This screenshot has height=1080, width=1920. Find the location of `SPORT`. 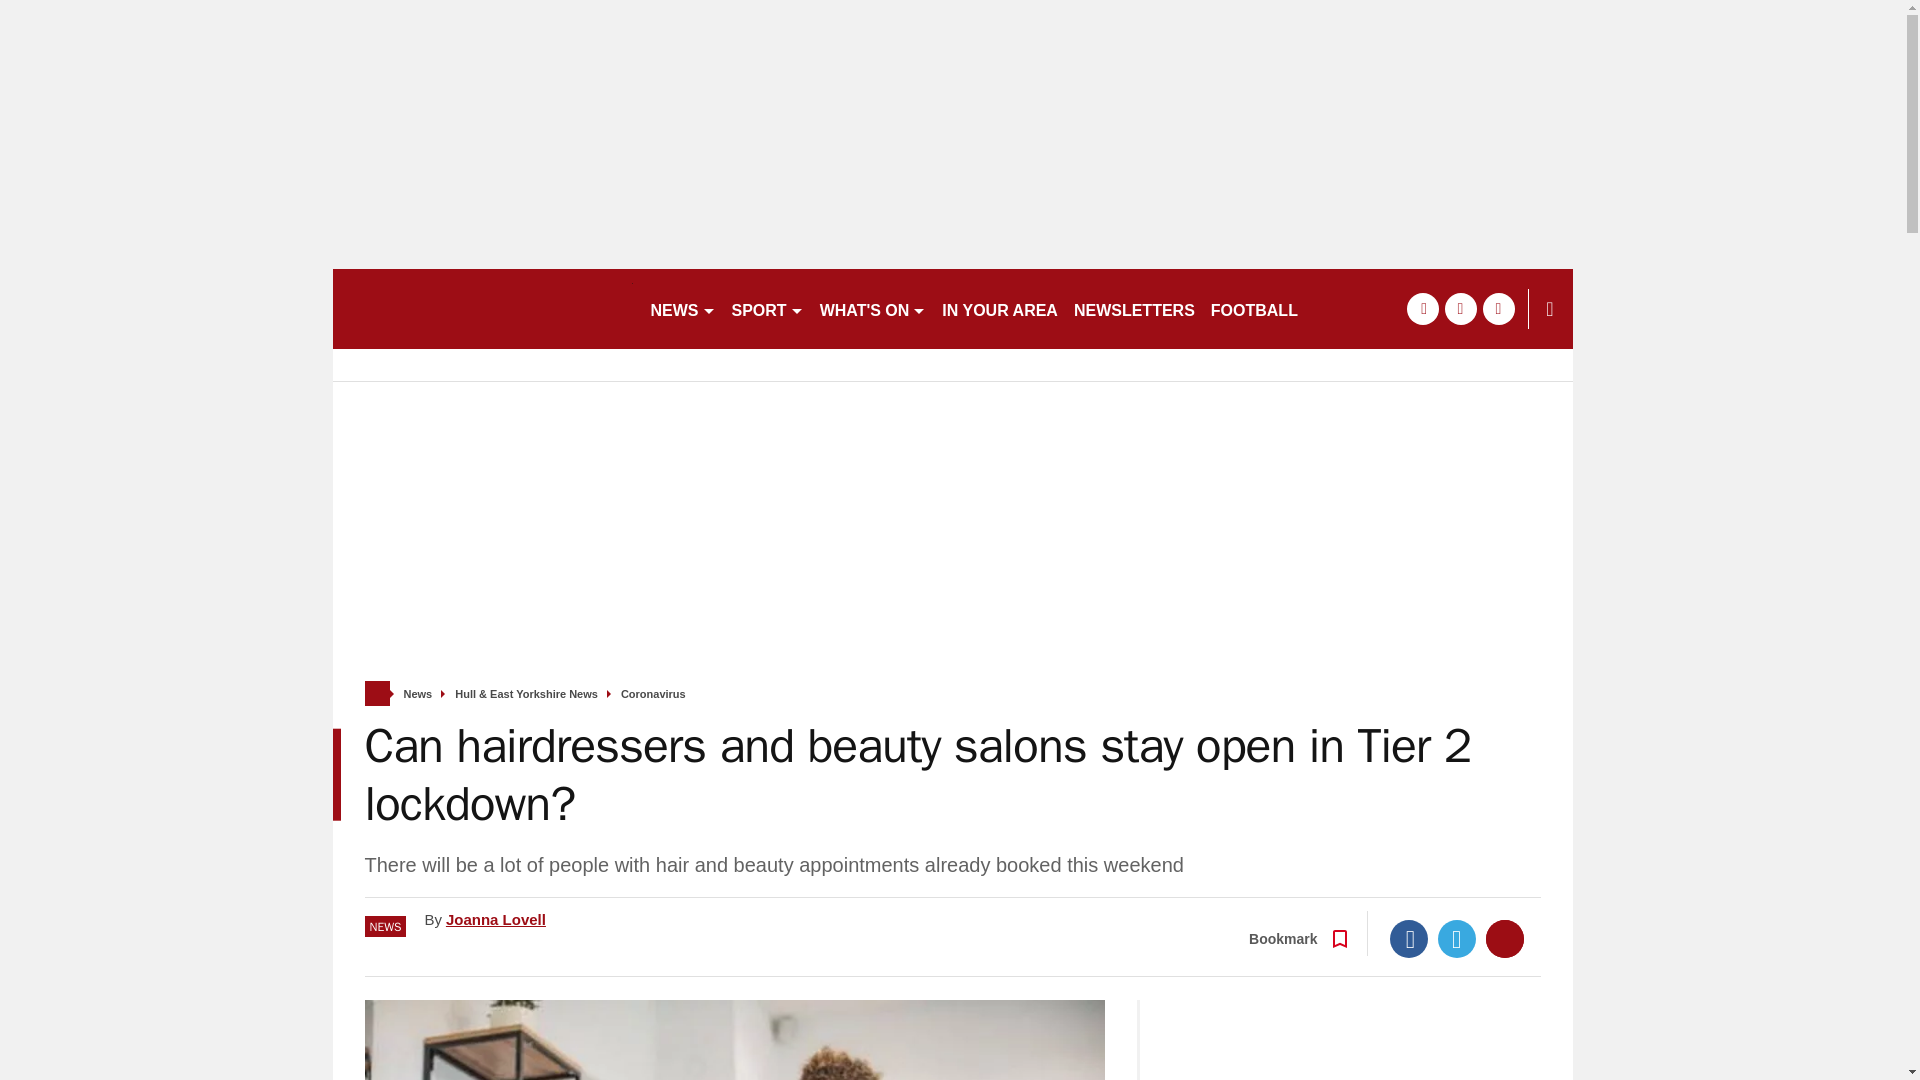

SPORT is located at coordinates (768, 308).